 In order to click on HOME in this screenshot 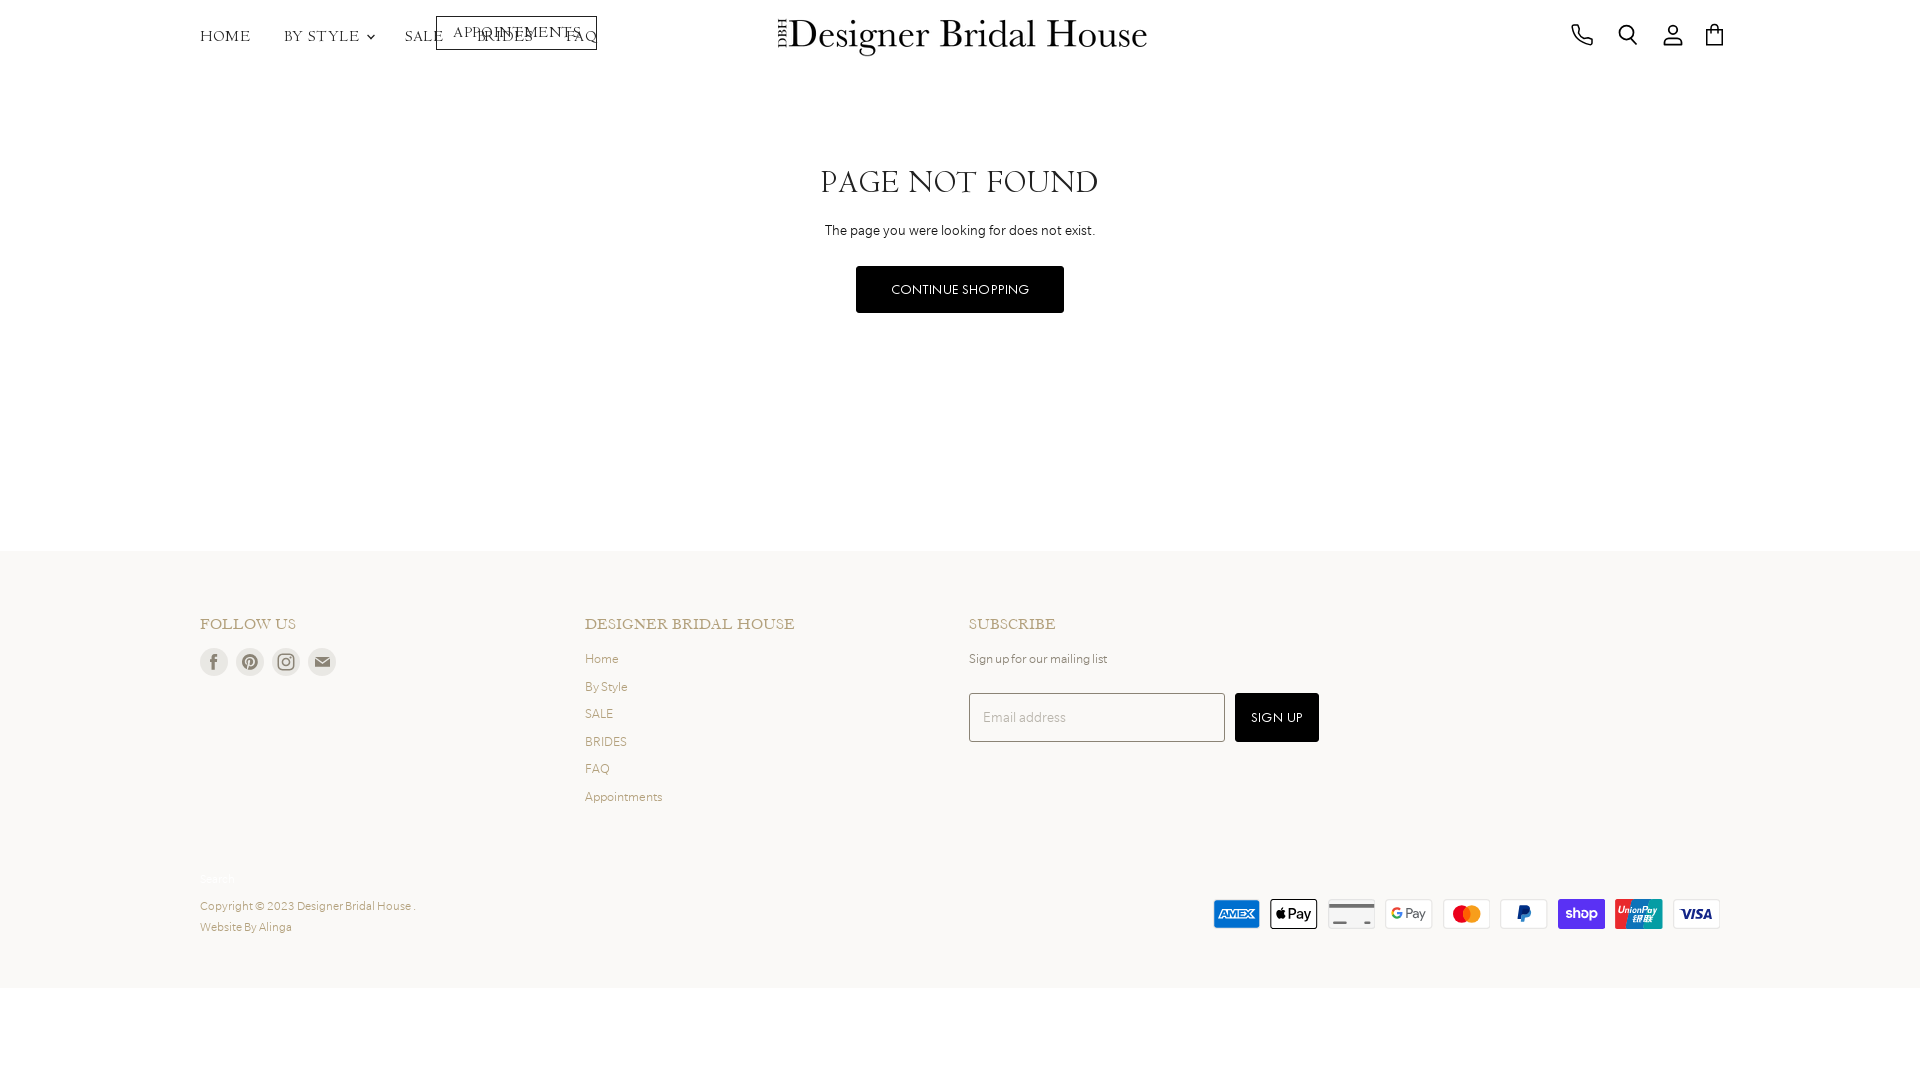, I will do `click(226, 36)`.